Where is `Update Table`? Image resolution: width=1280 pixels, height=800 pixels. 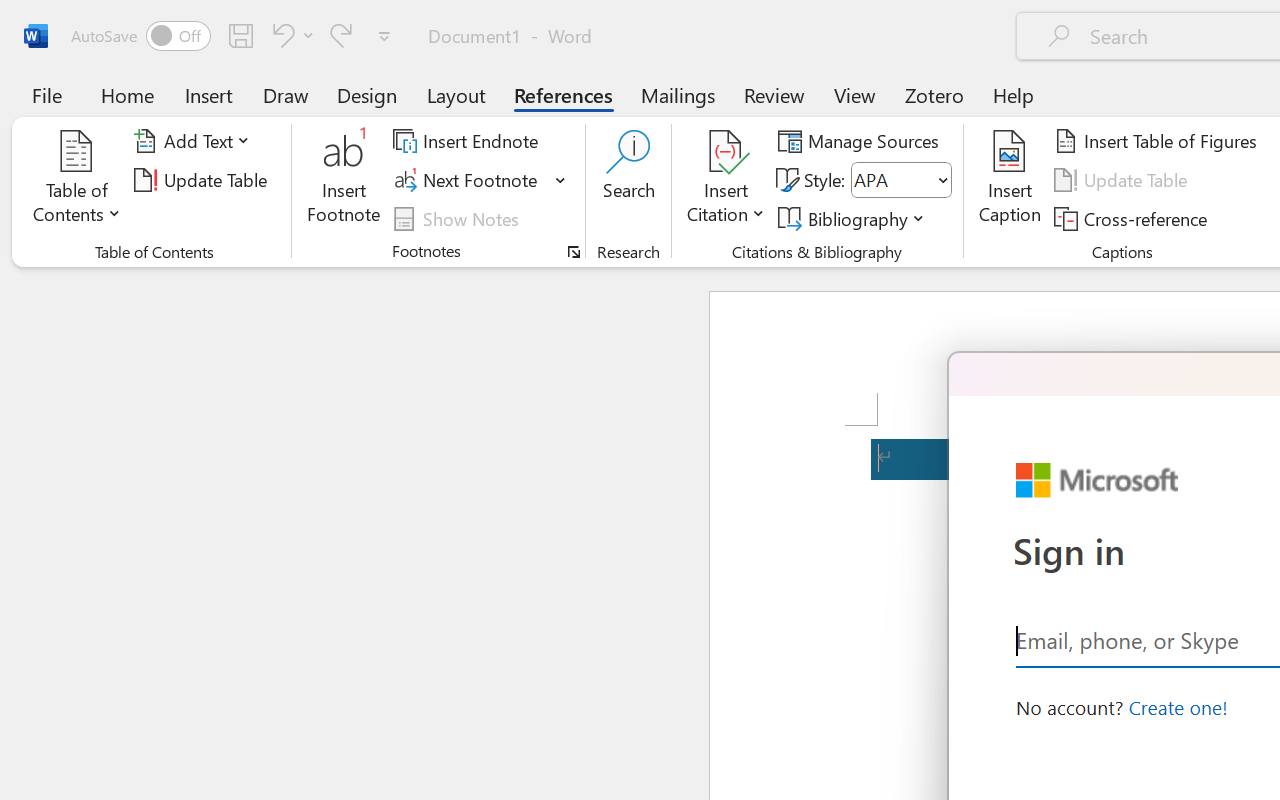 Update Table is located at coordinates (1124, 180).